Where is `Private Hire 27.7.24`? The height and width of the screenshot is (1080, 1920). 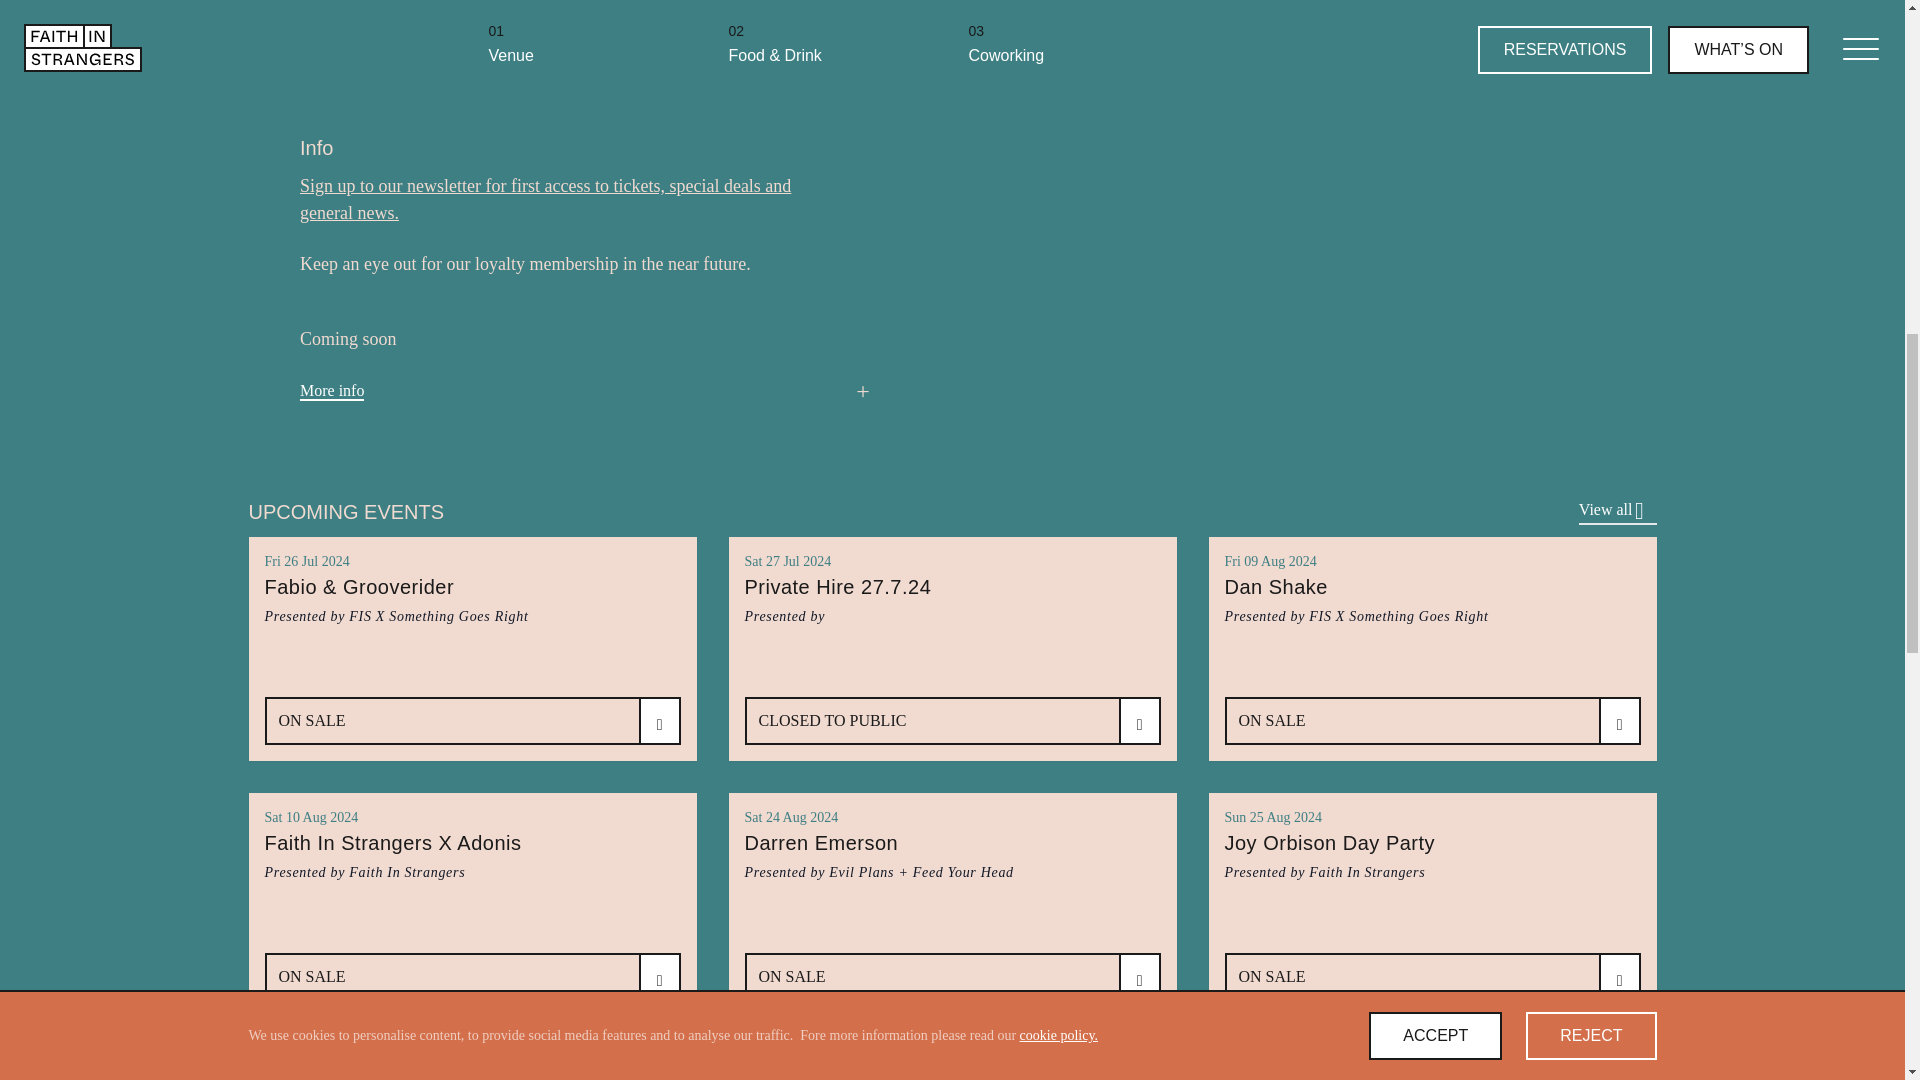
Private Hire 27.7.24 is located at coordinates (952, 600).